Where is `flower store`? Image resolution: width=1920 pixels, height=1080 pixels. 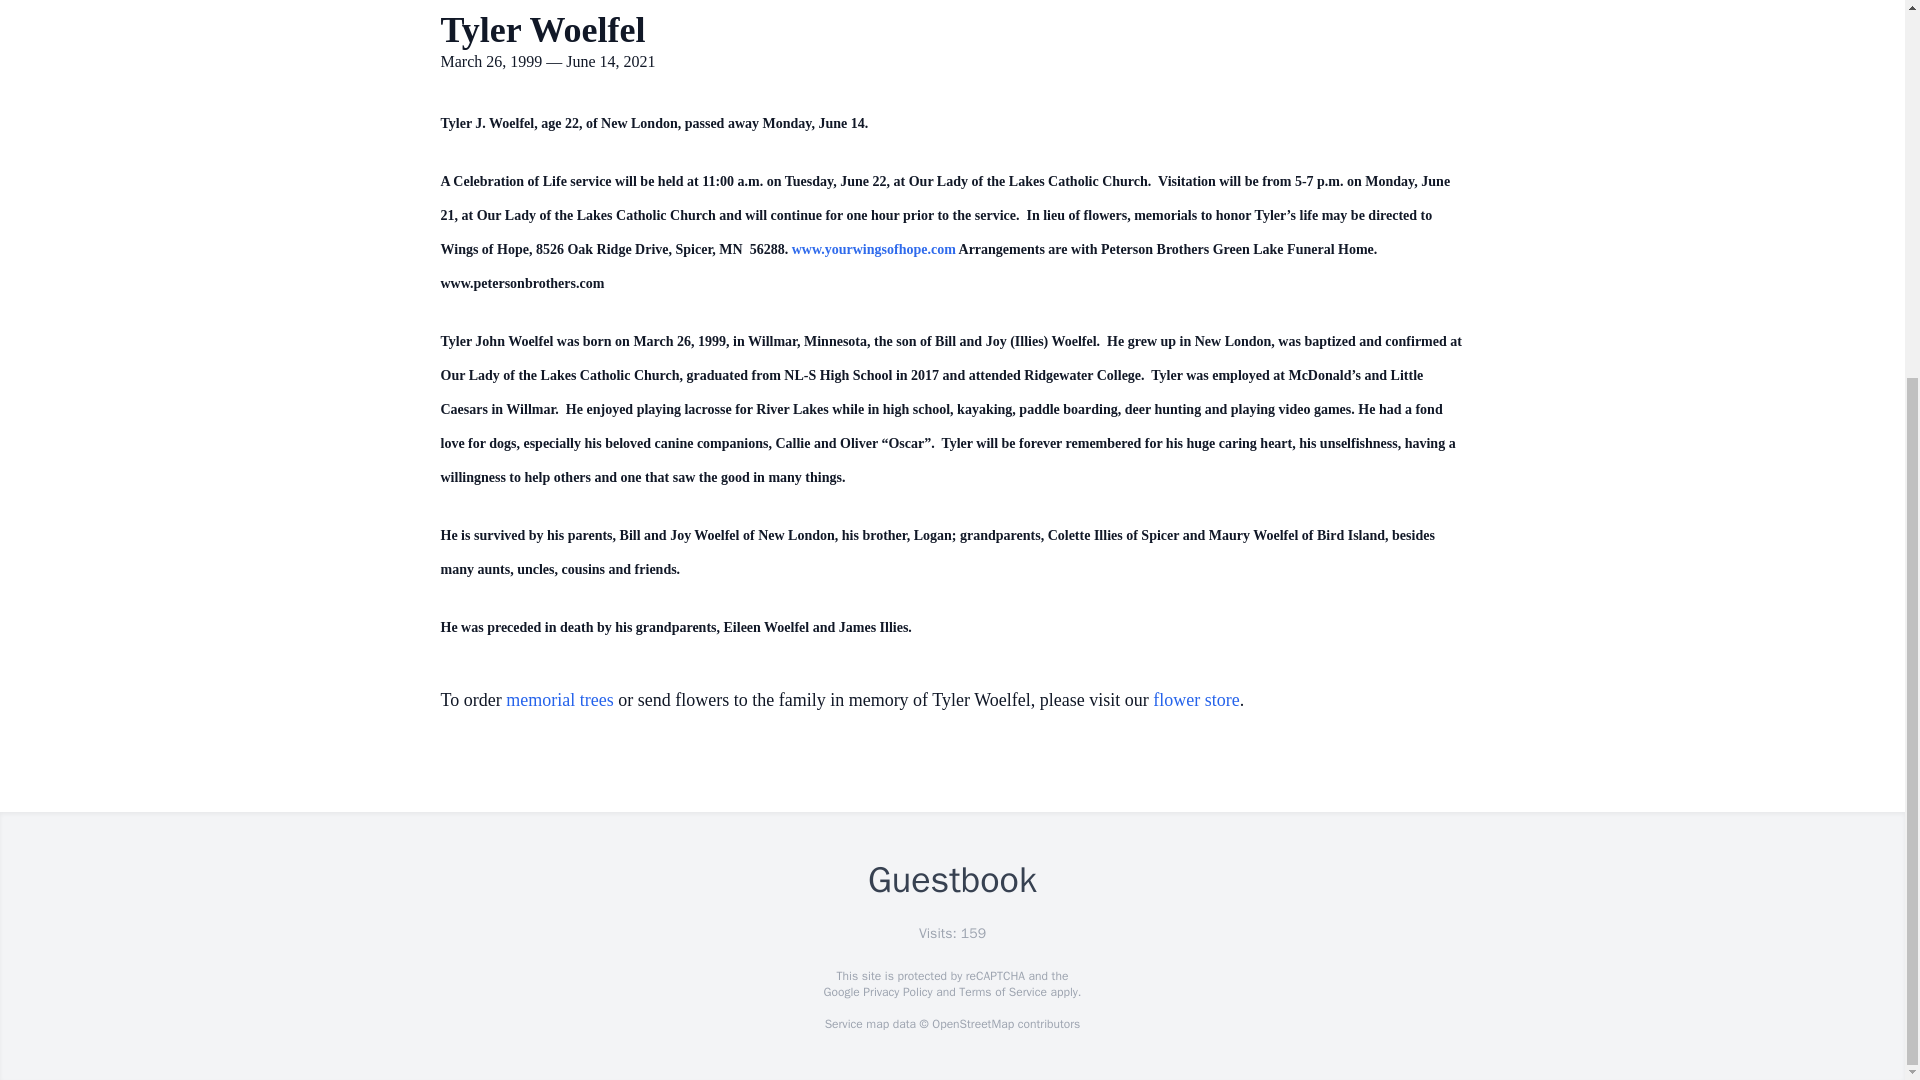 flower store is located at coordinates (1196, 700).